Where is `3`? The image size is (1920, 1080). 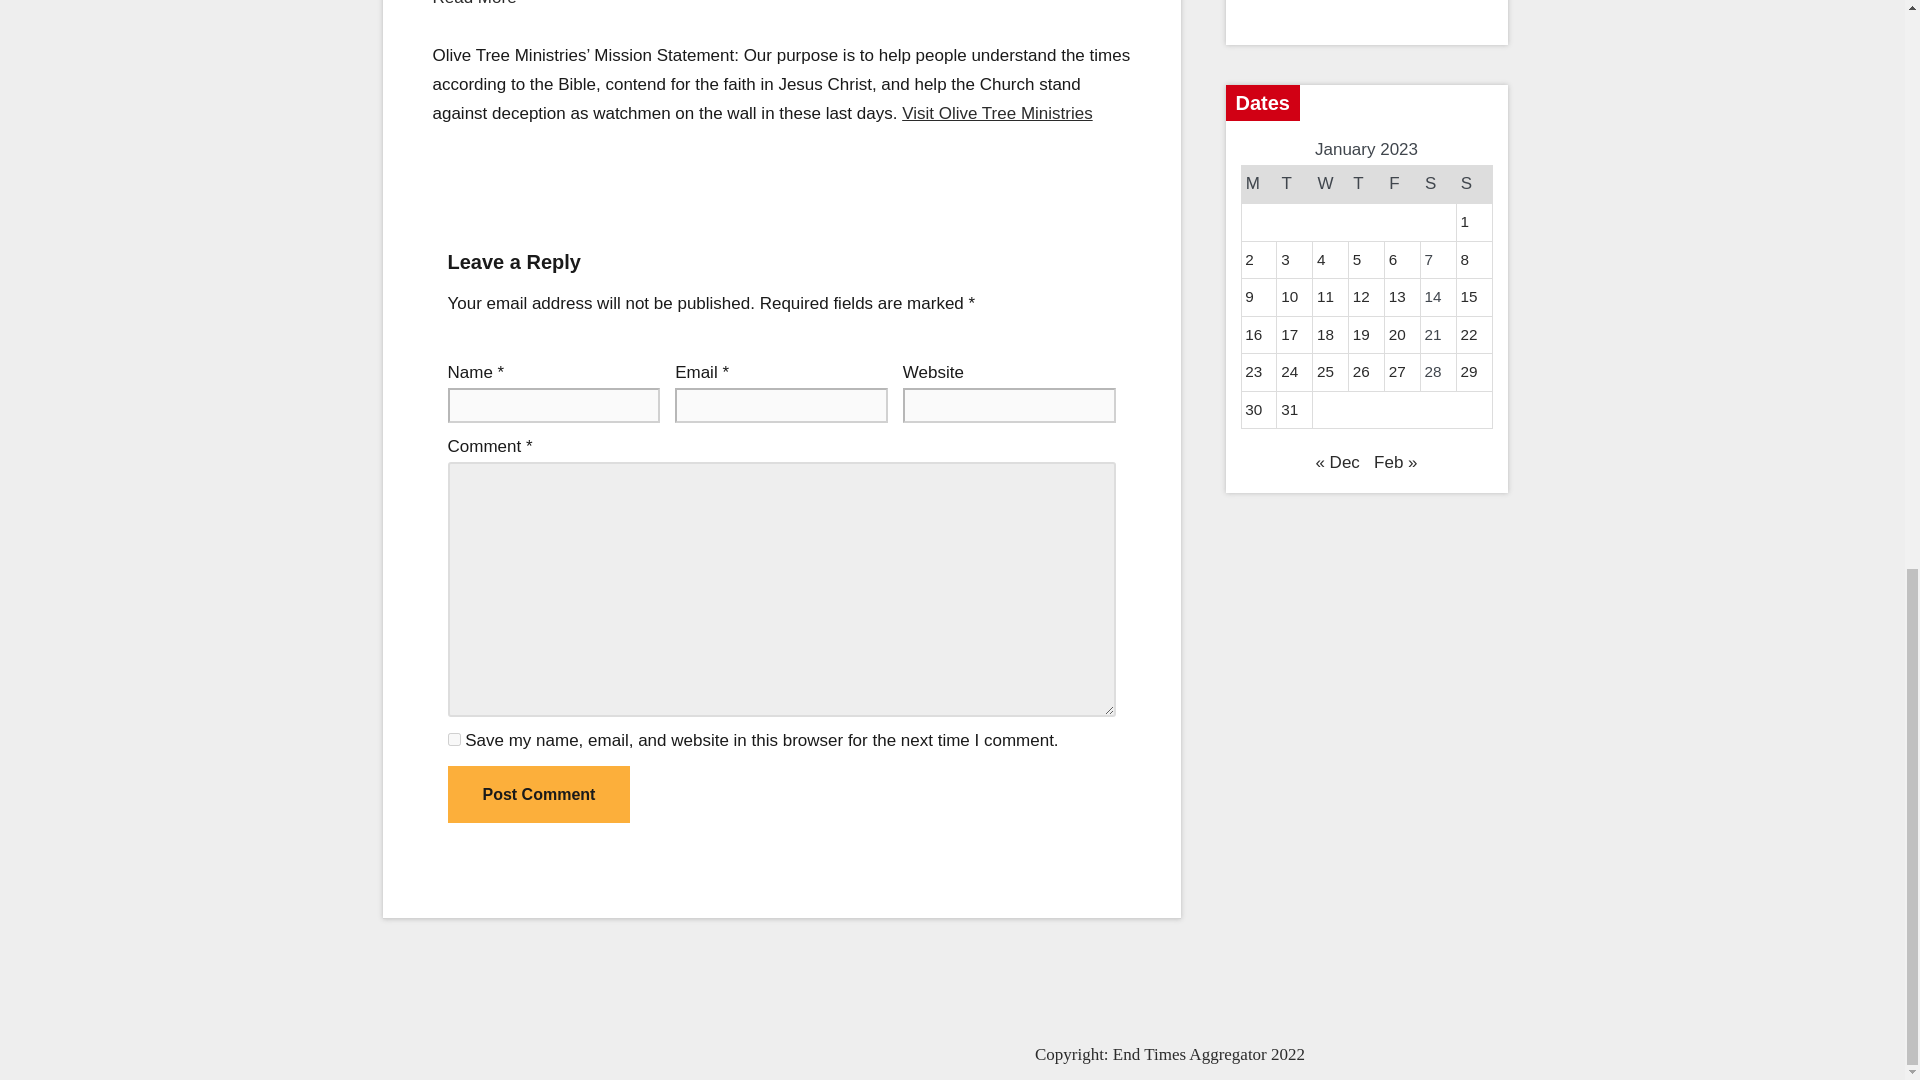 3 is located at coordinates (1285, 258).